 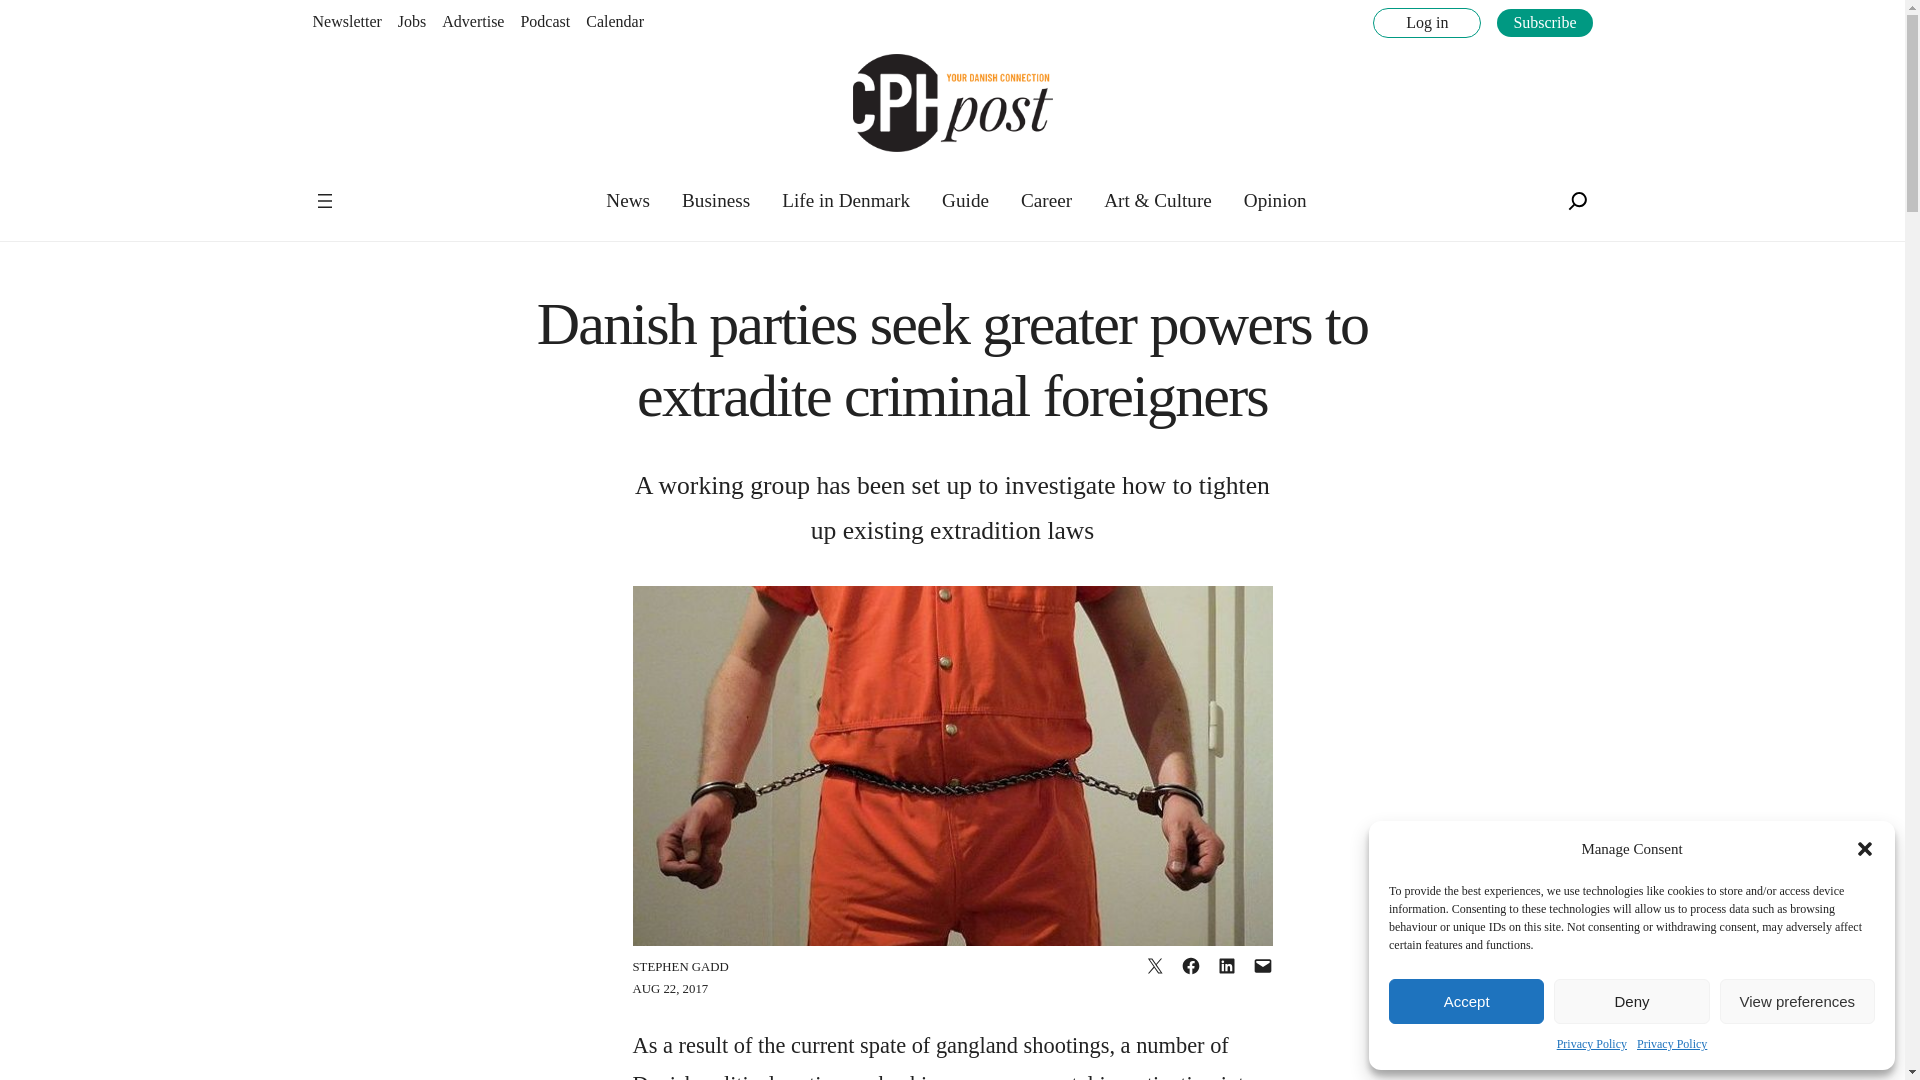 I want to click on Privacy Policy, so click(x=1672, y=1044).